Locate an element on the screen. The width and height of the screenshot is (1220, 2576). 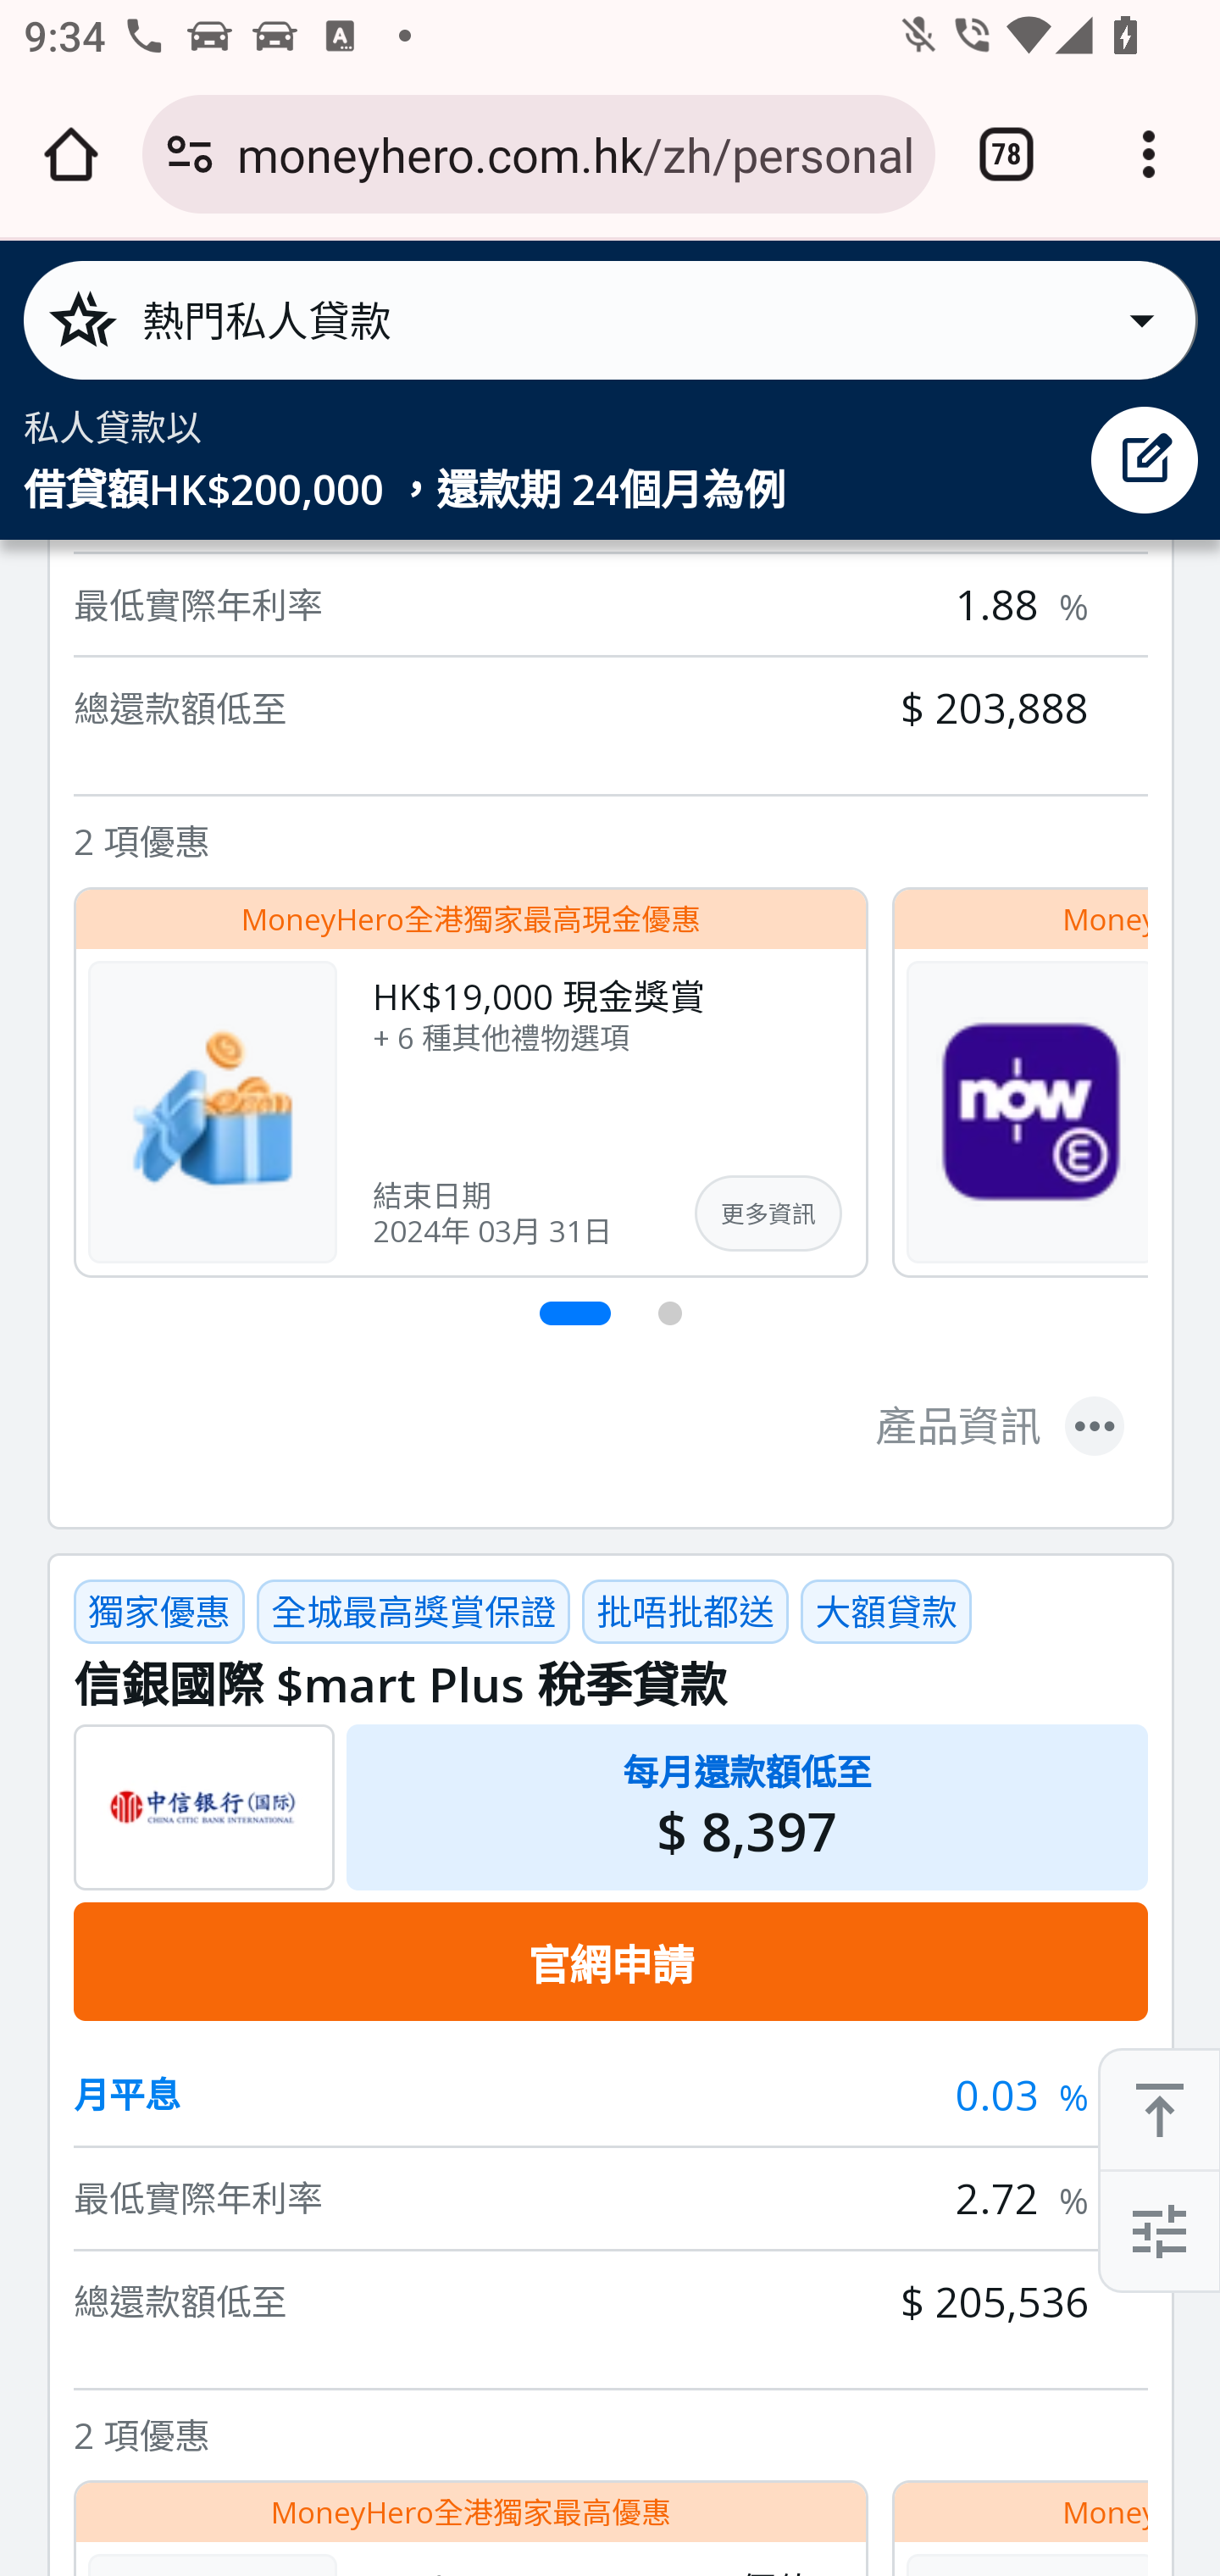
更多資訊 is located at coordinates (768, 1214).